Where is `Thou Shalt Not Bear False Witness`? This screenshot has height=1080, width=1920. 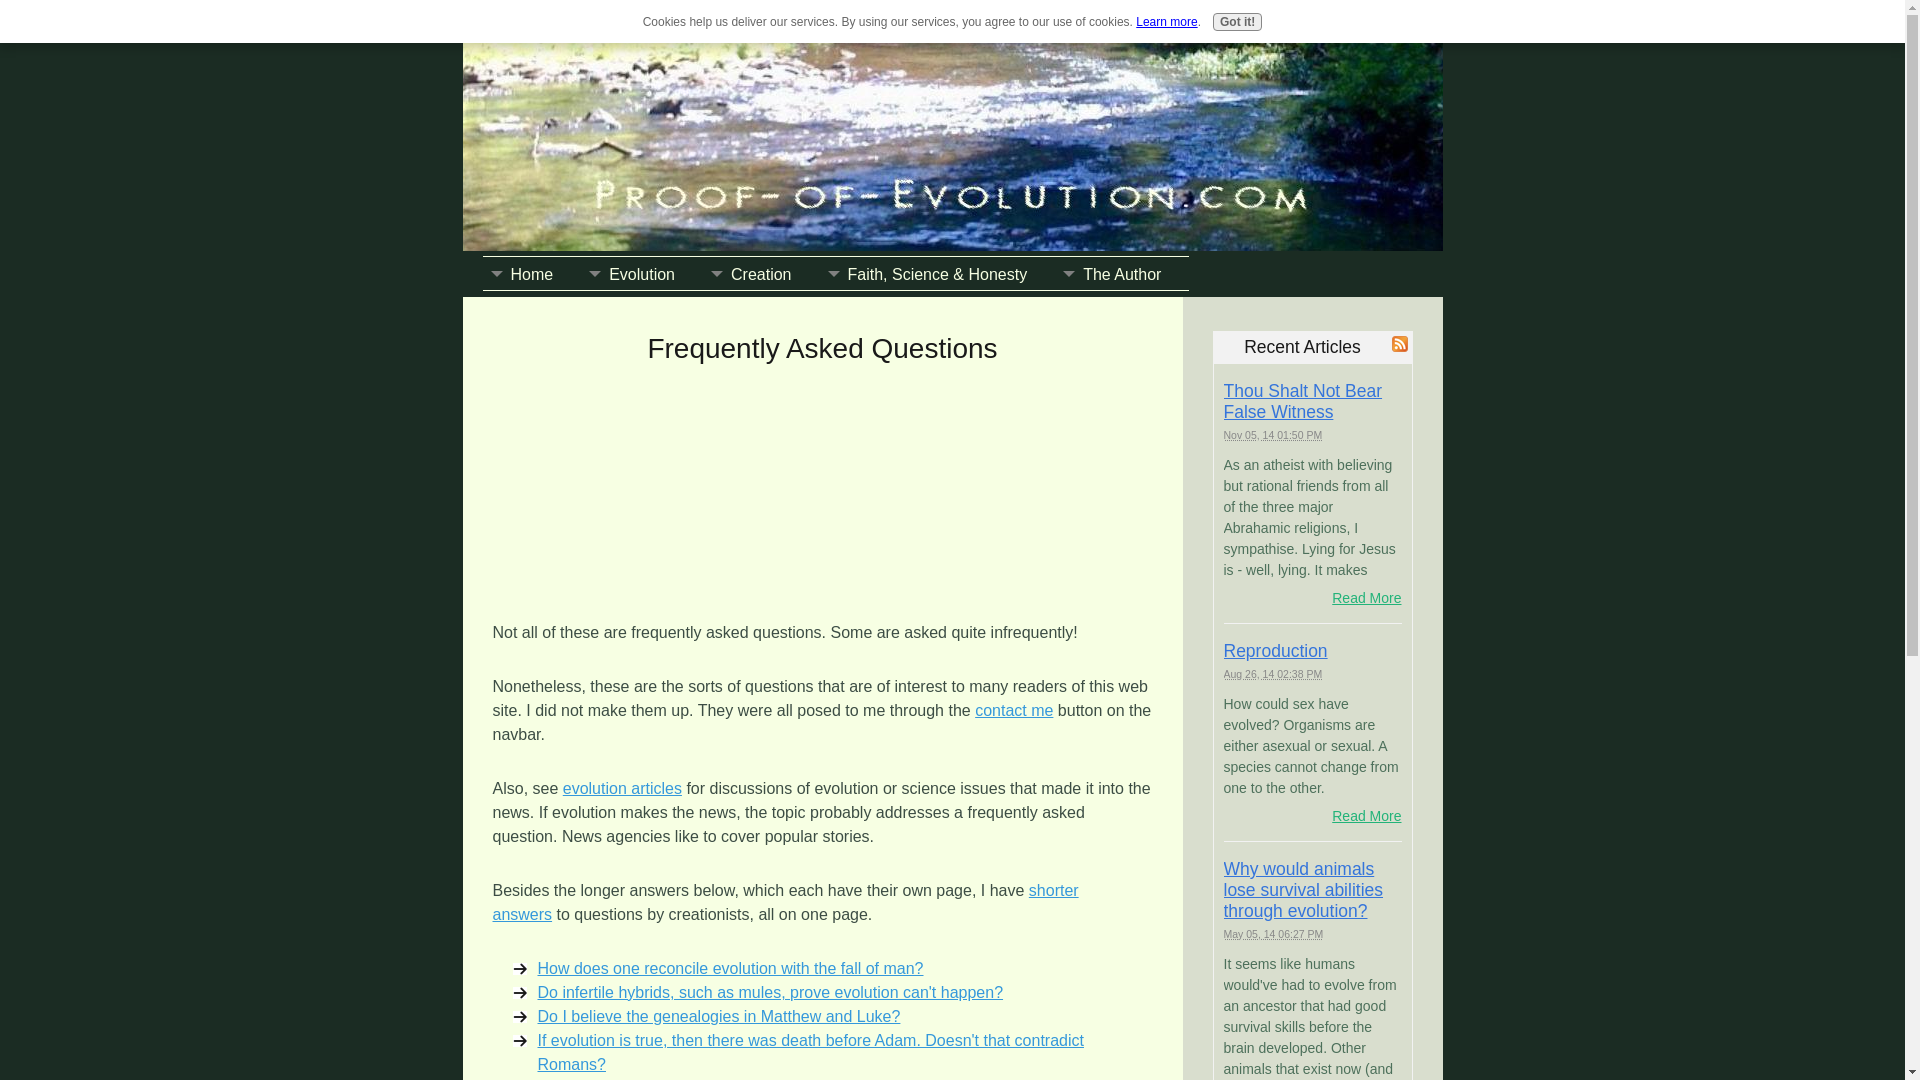 Thou Shalt Not Bear False Witness is located at coordinates (1303, 402).